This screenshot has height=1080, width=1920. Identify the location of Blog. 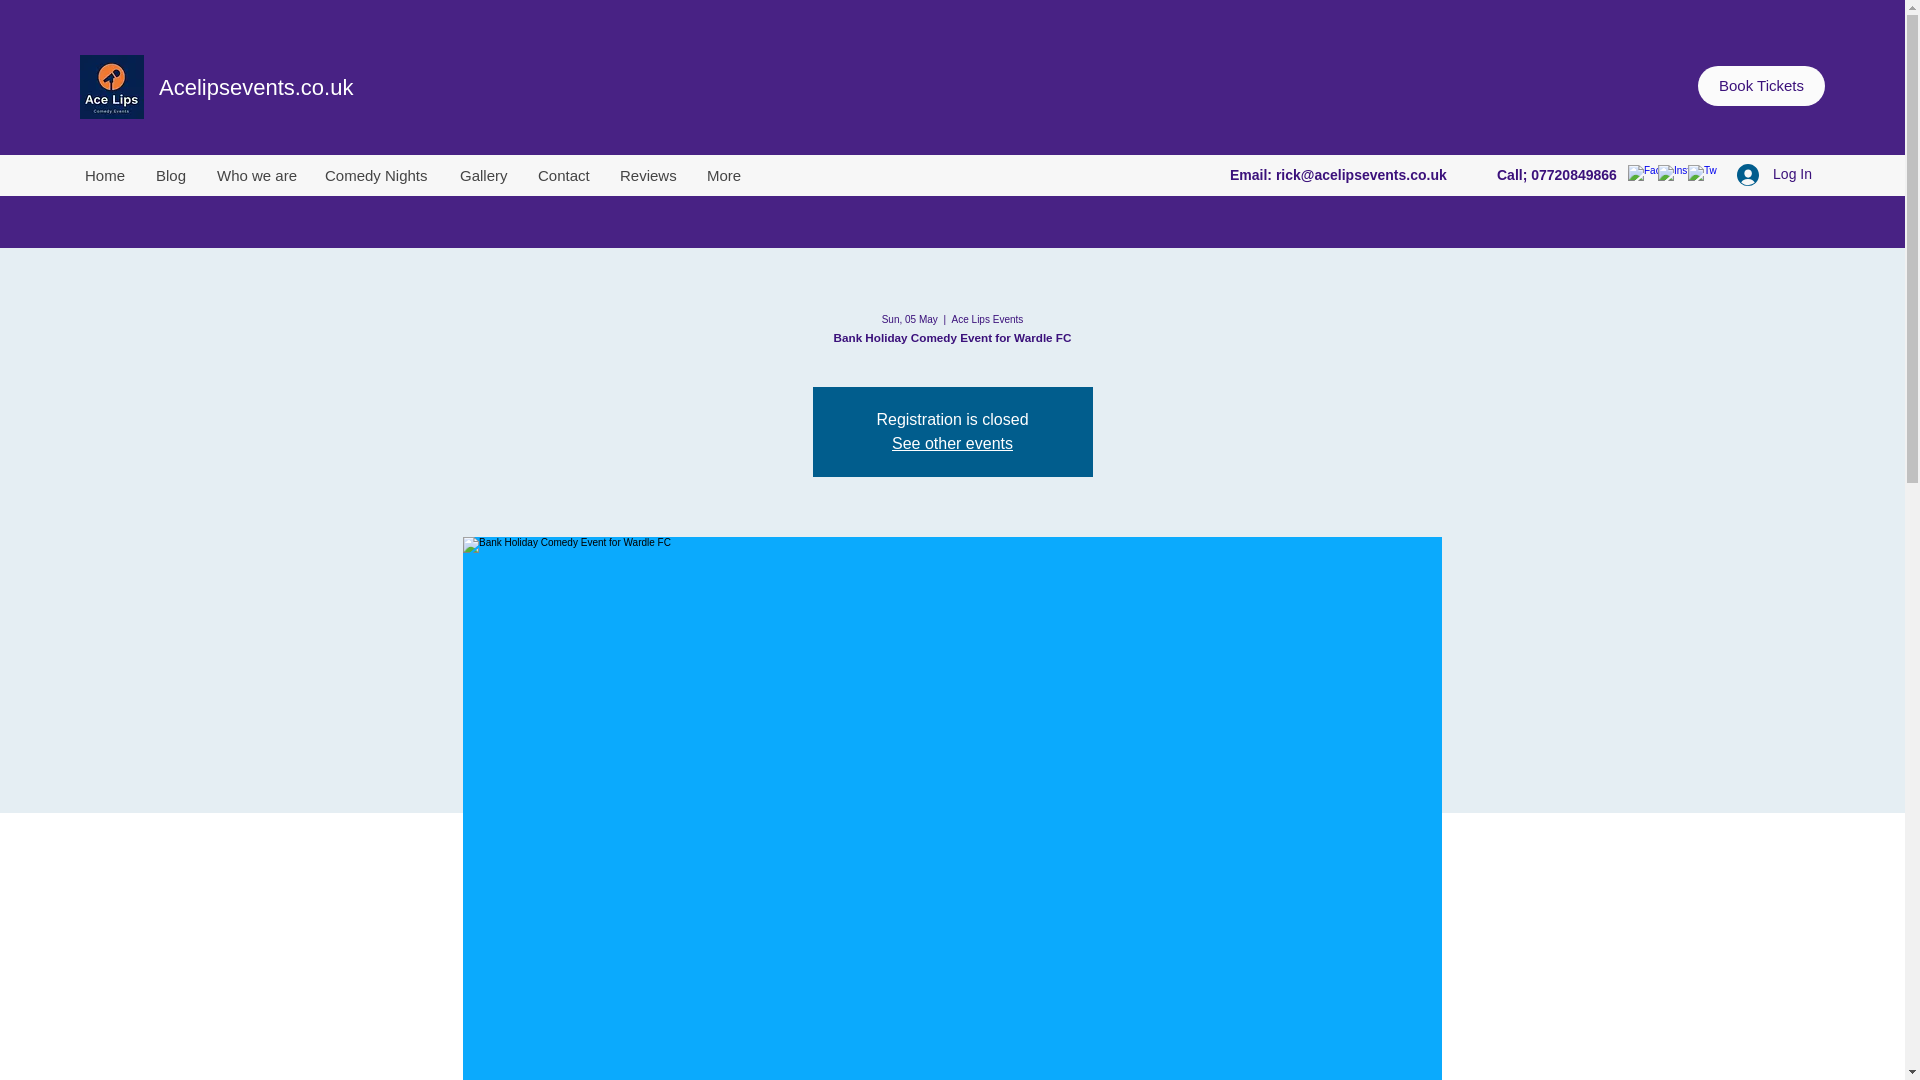
(170, 175).